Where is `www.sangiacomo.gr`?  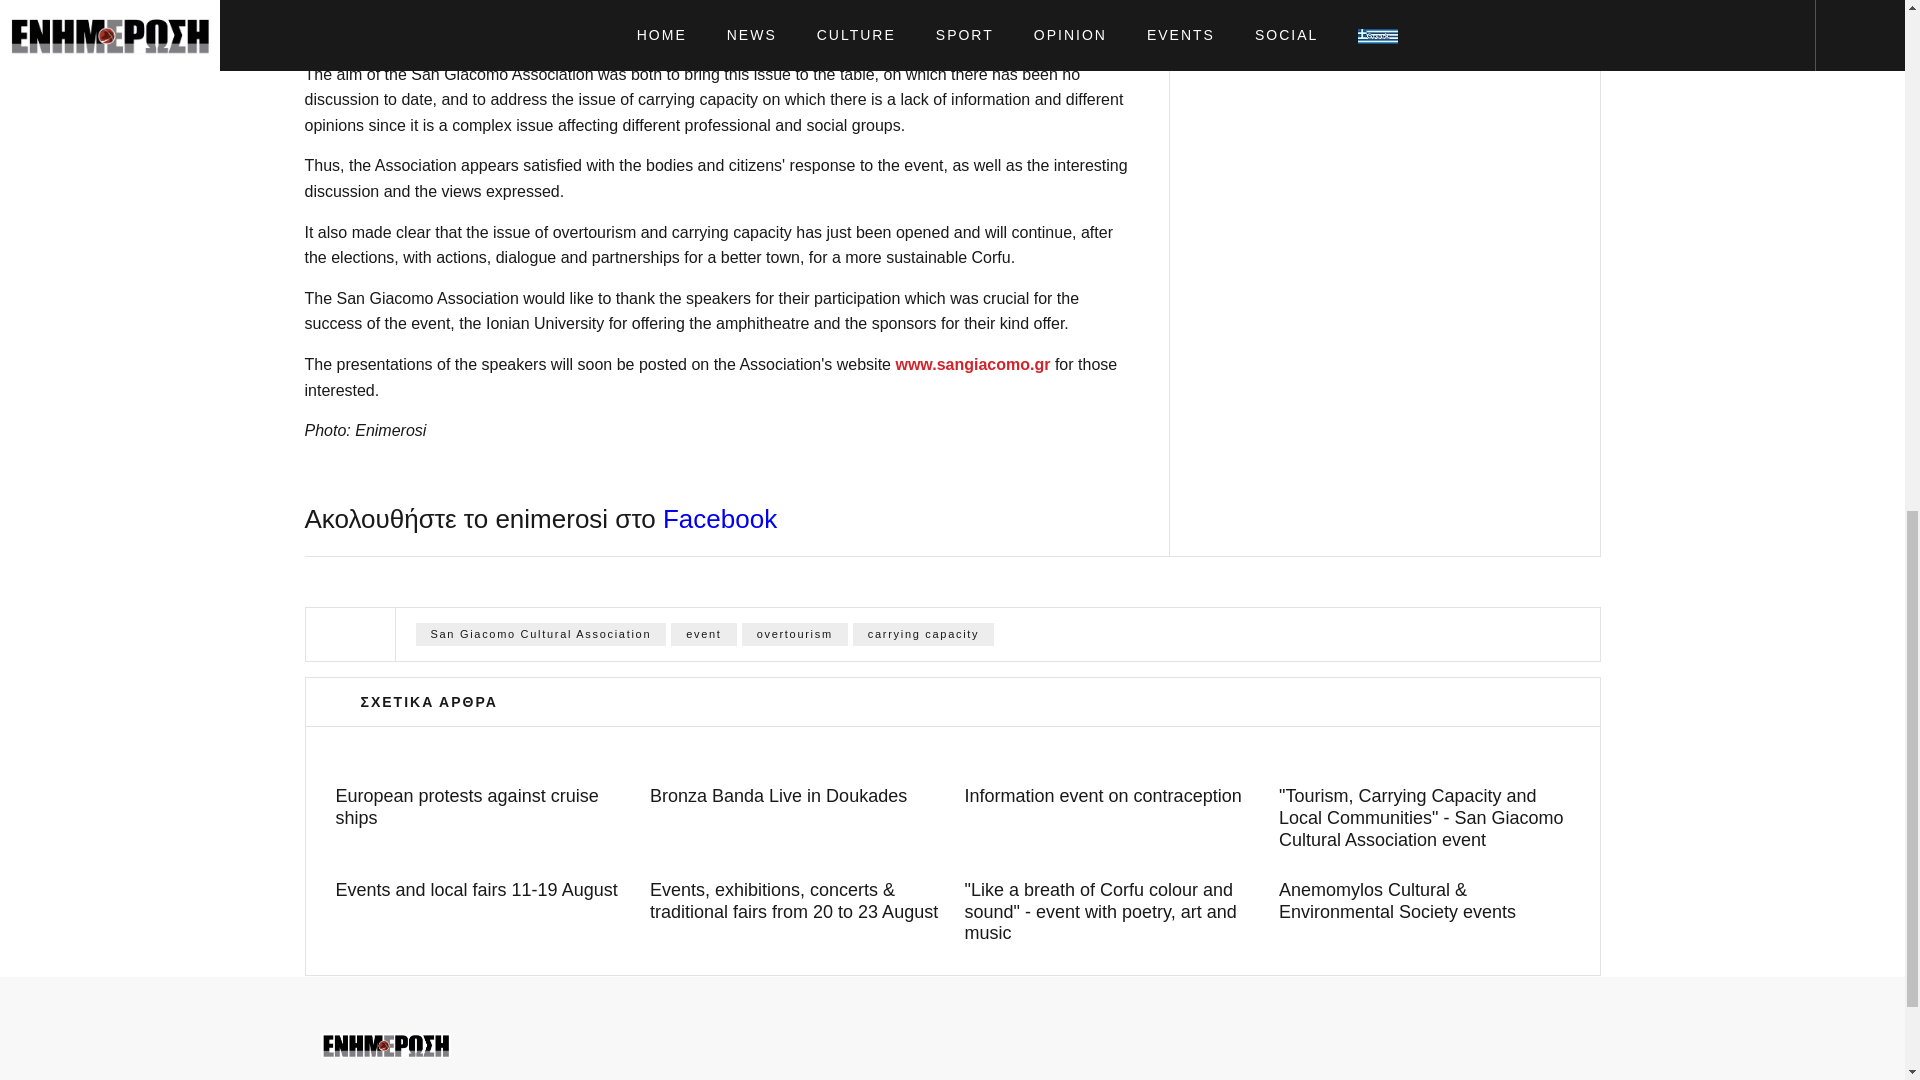
www.sangiacomo.gr is located at coordinates (972, 364).